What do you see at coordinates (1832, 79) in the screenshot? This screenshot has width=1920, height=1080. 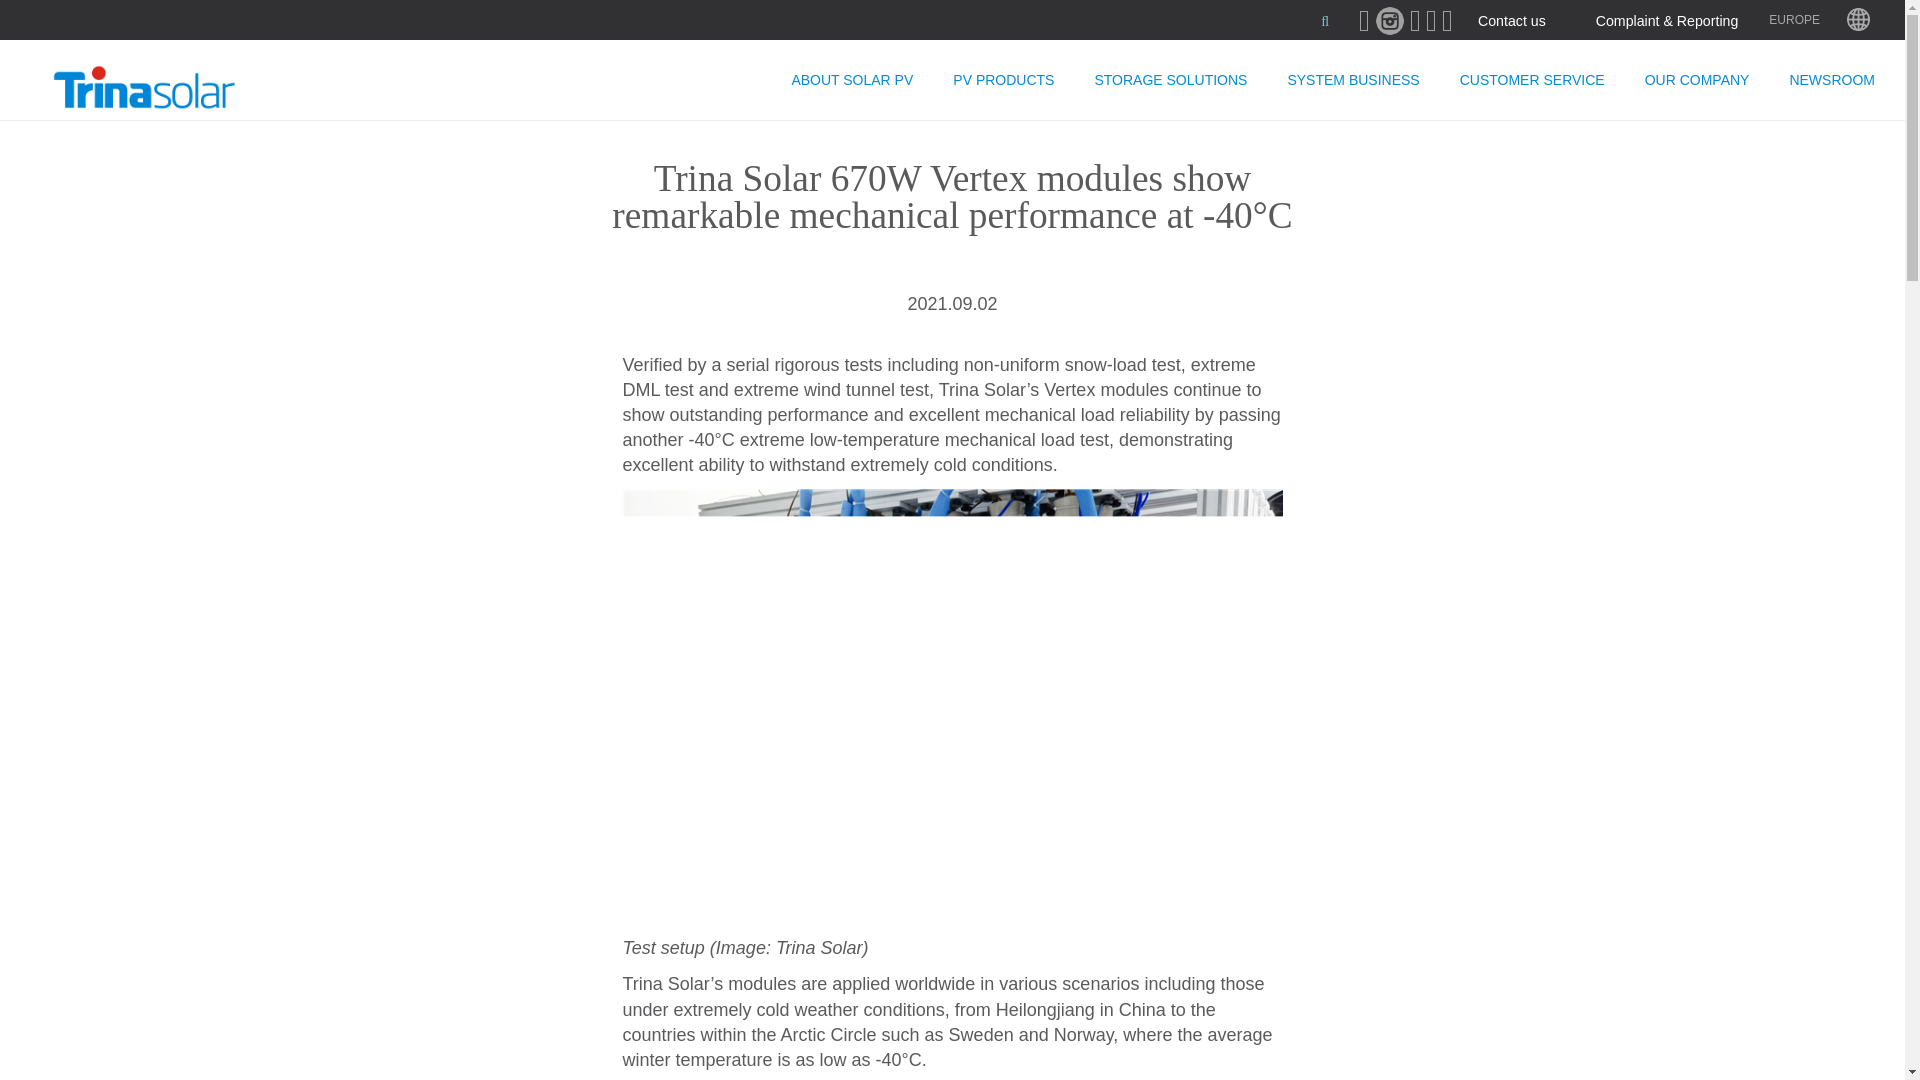 I see `NEWSROOM` at bounding box center [1832, 79].